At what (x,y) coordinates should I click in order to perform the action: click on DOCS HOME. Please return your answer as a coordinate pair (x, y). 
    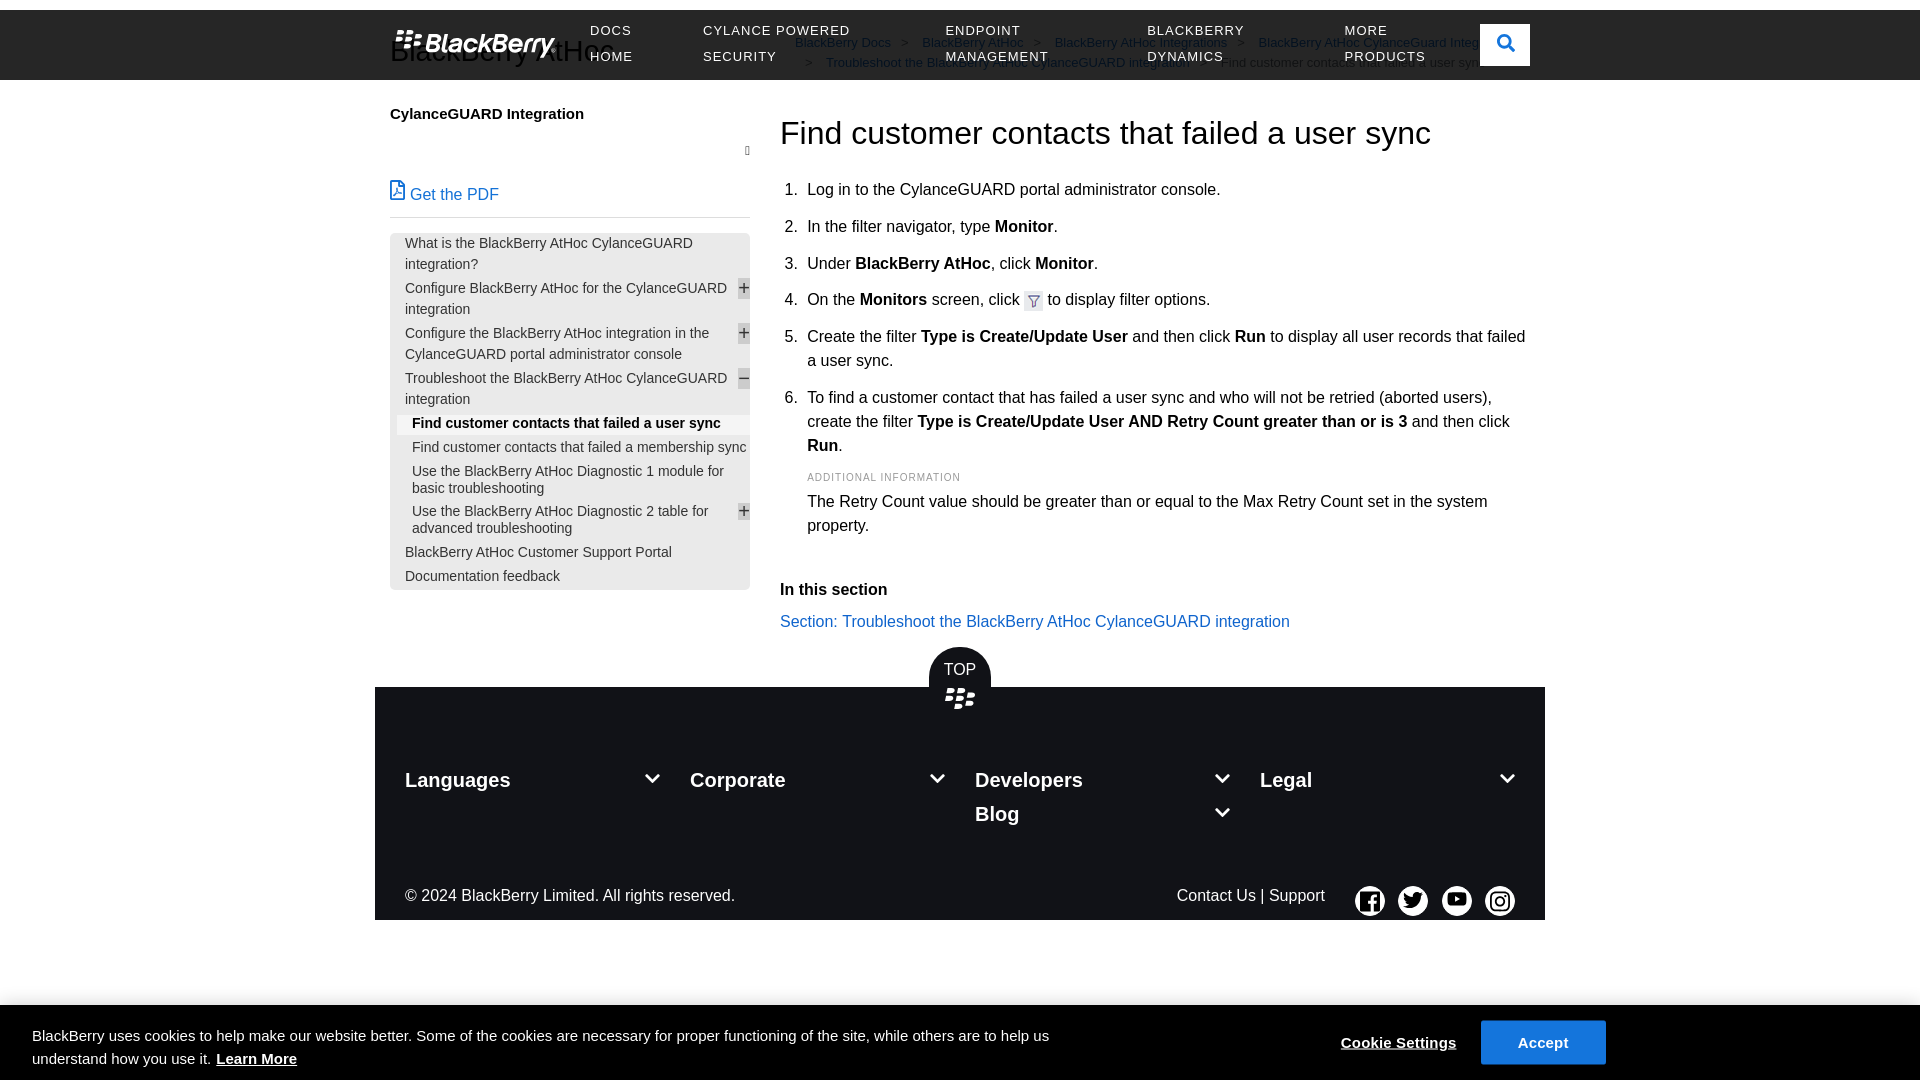
    Looking at the image, I should click on (630, 44).